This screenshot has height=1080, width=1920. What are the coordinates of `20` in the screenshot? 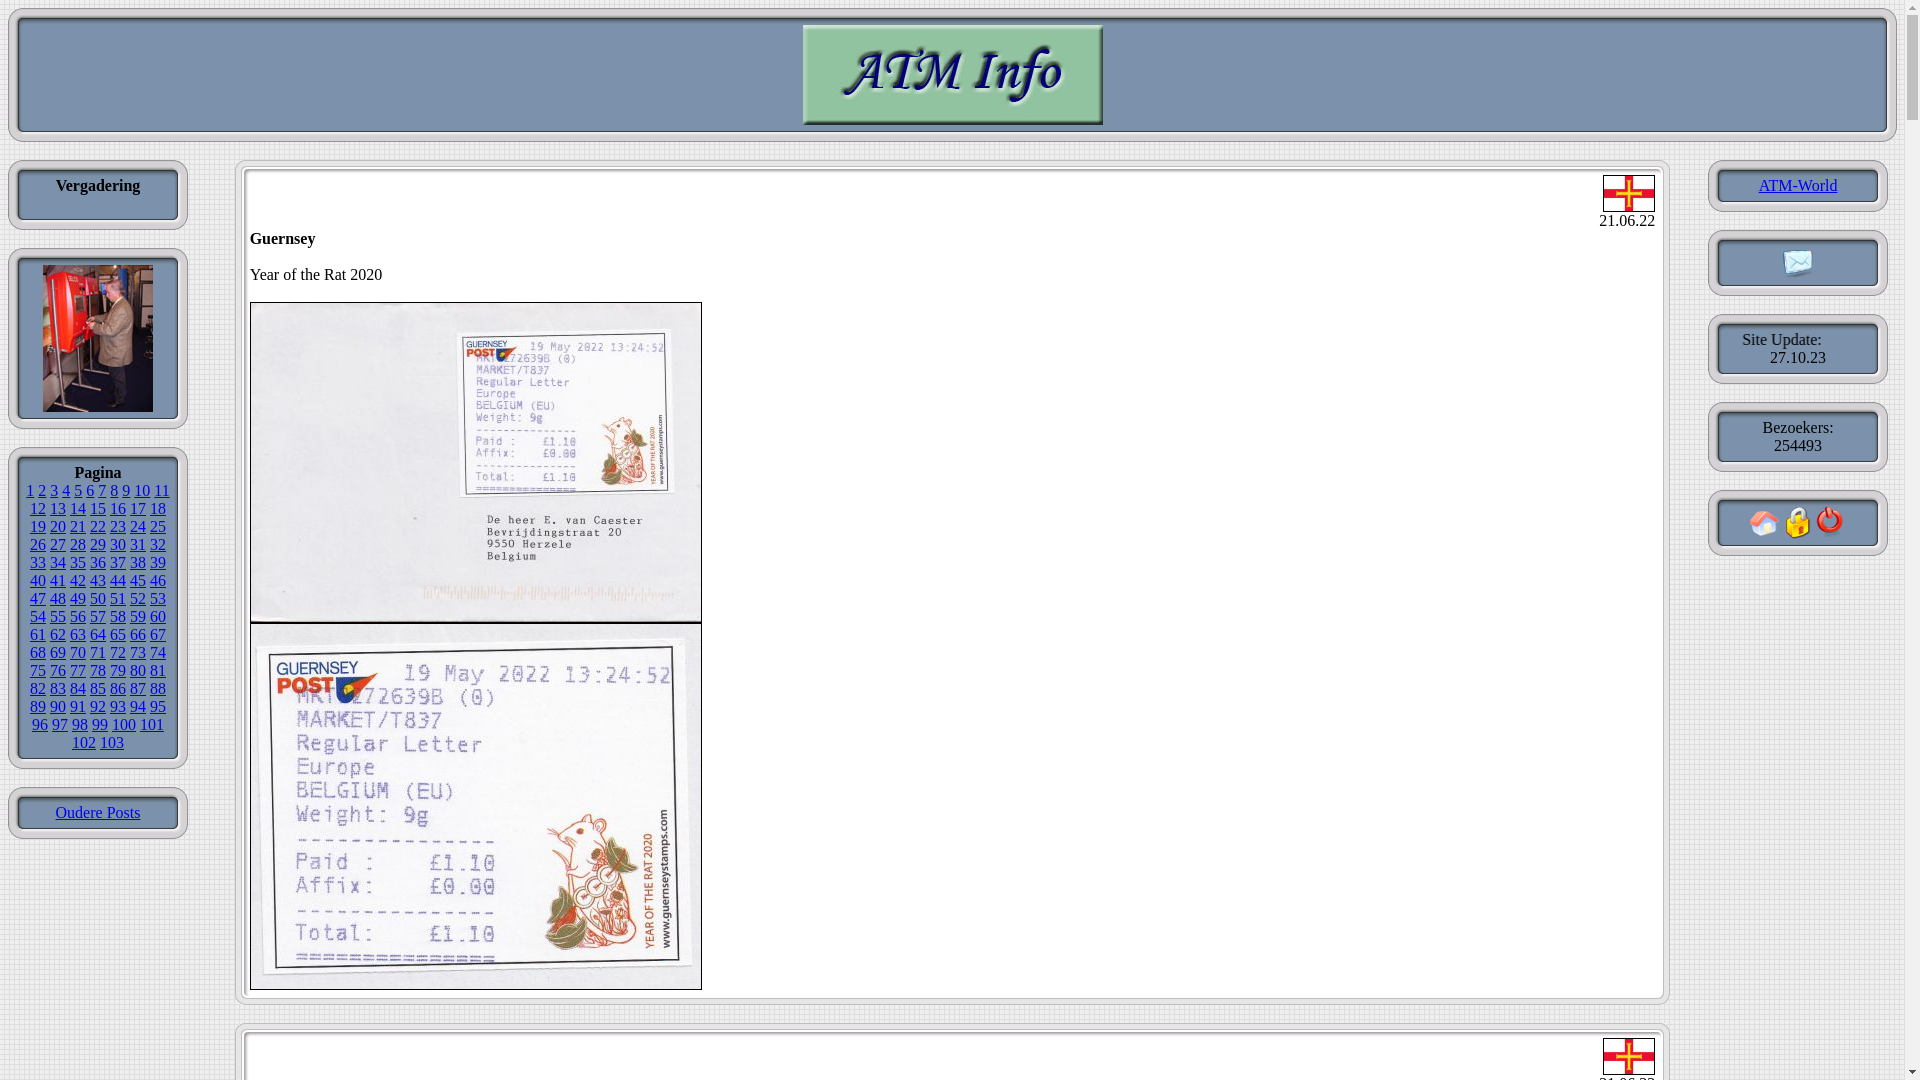 It's located at (58, 526).